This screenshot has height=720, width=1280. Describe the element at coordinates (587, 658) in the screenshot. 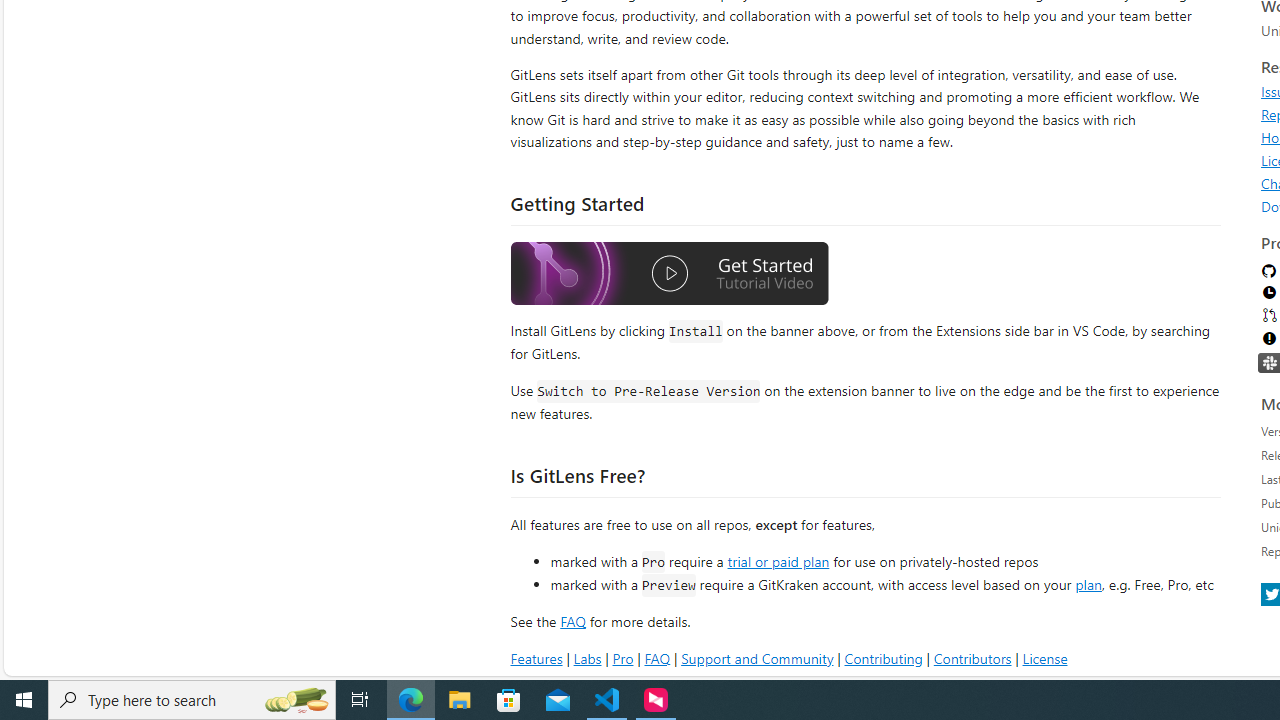

I see `Labs` at that location.